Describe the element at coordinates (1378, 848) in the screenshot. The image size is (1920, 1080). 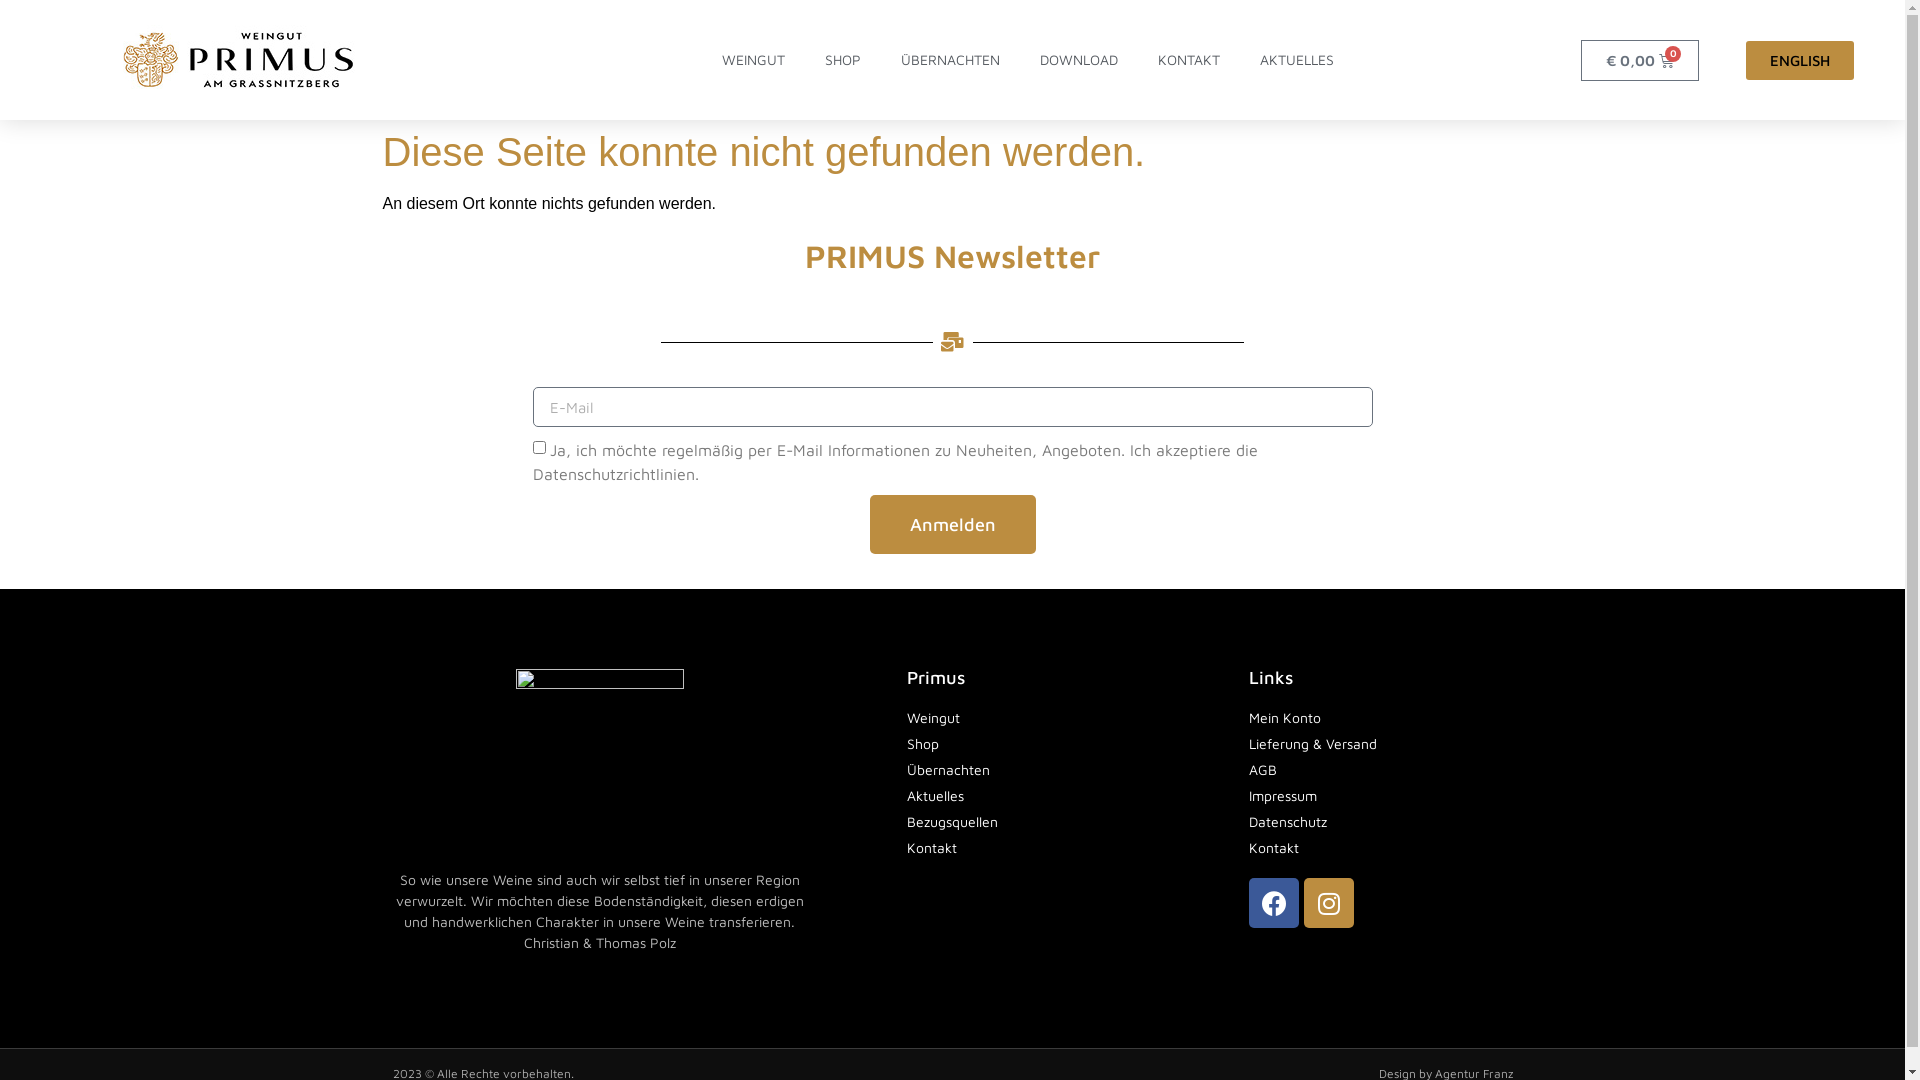
I see `Kontakt` at that location.